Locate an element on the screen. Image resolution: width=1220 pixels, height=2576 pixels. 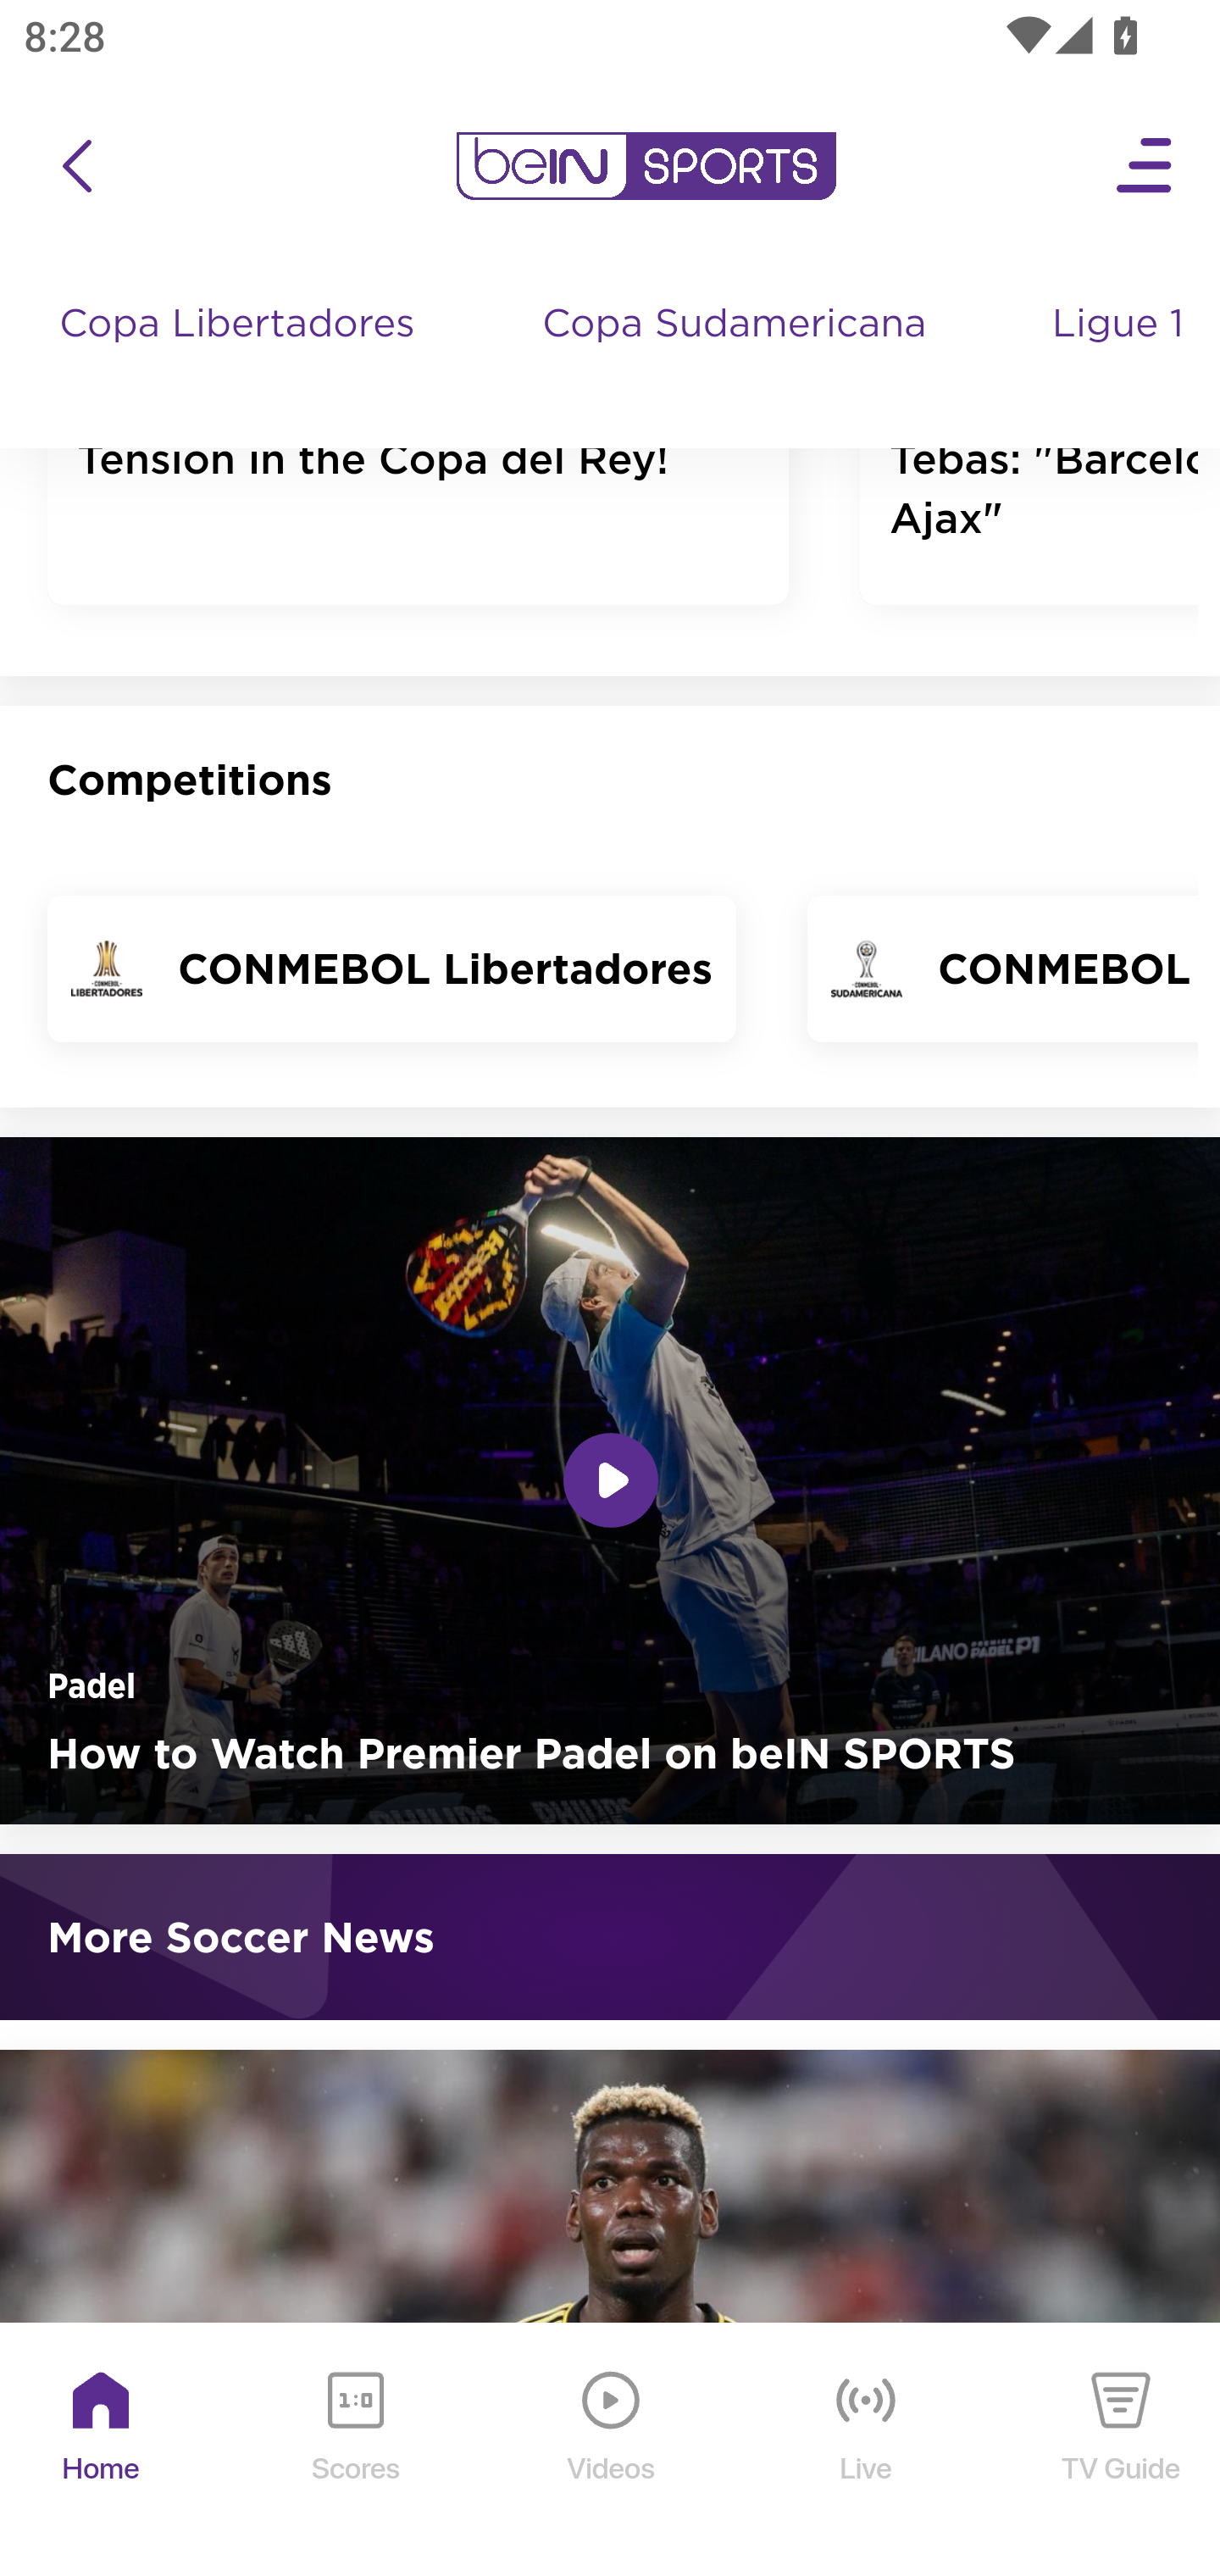
Videos Videos Icon Videos is located at coordinates (612, 2453).